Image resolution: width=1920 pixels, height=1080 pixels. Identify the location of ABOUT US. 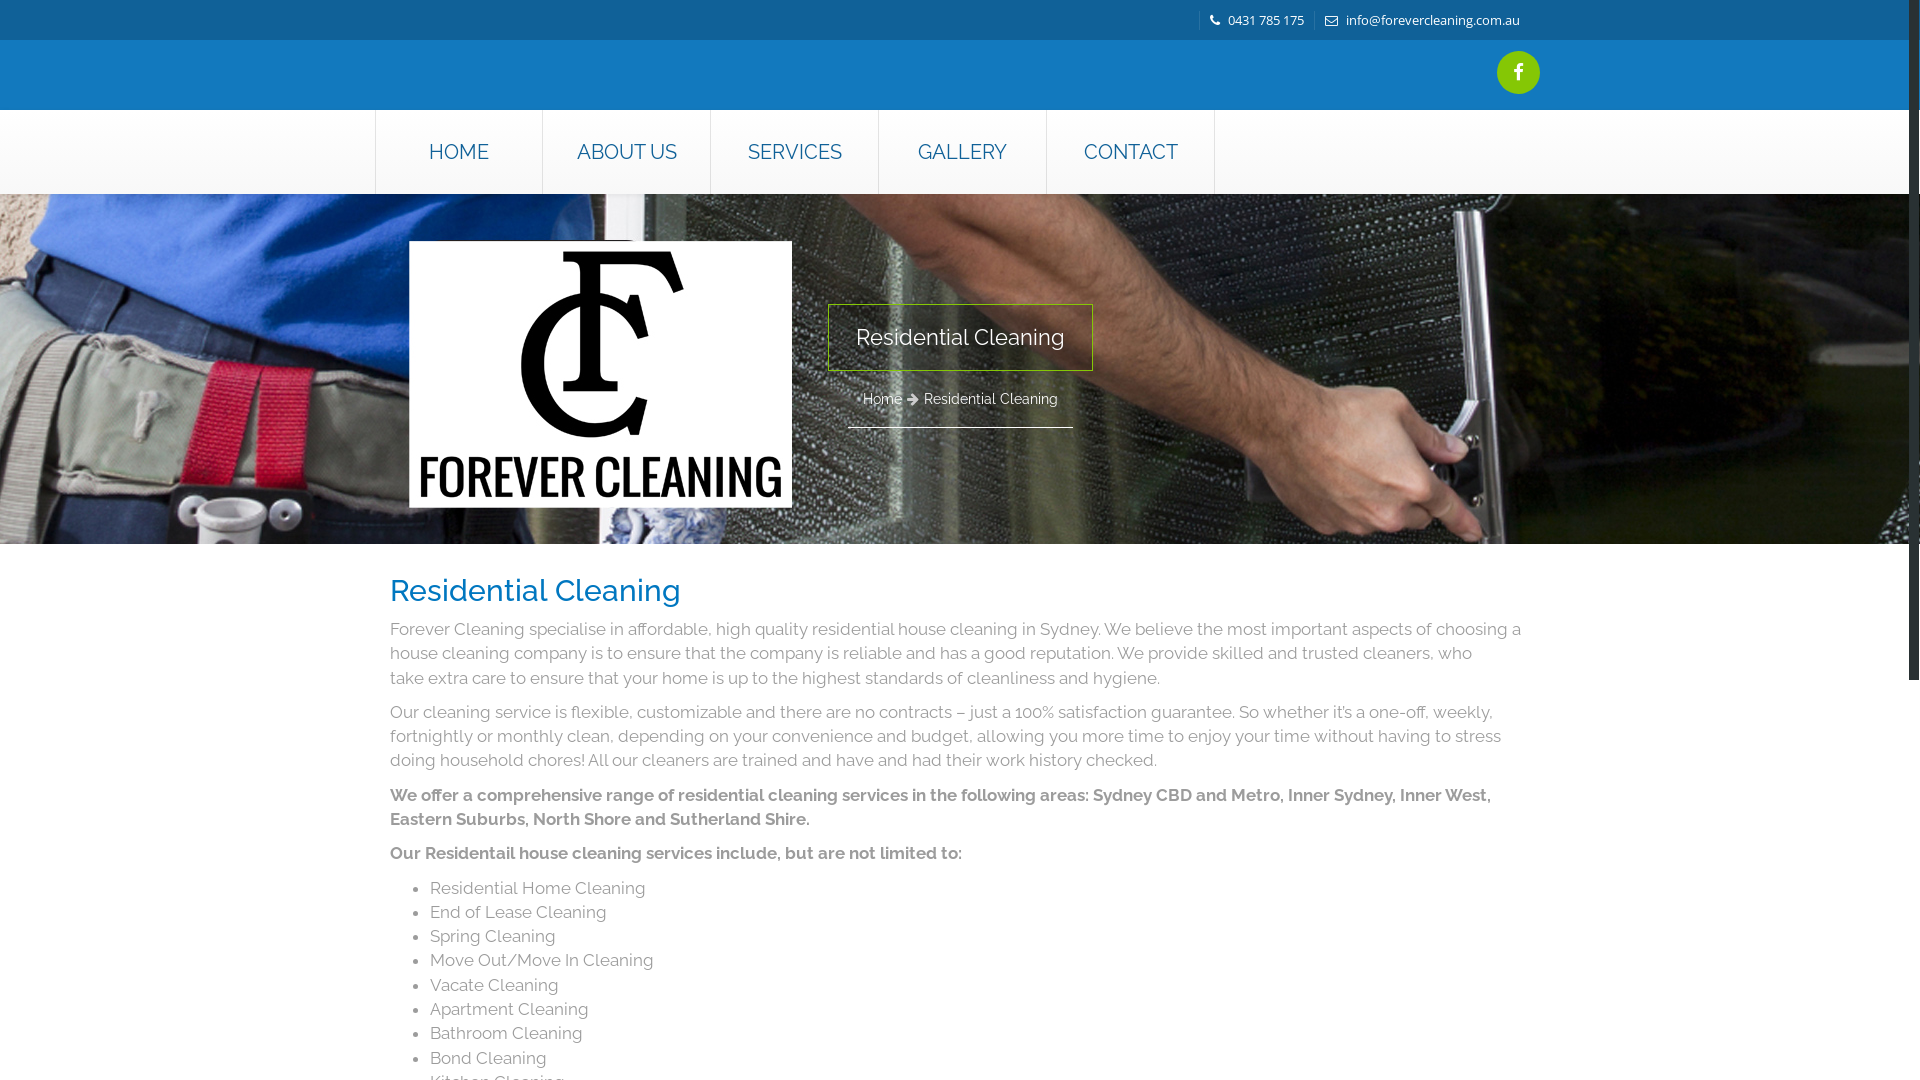
(626, 152).